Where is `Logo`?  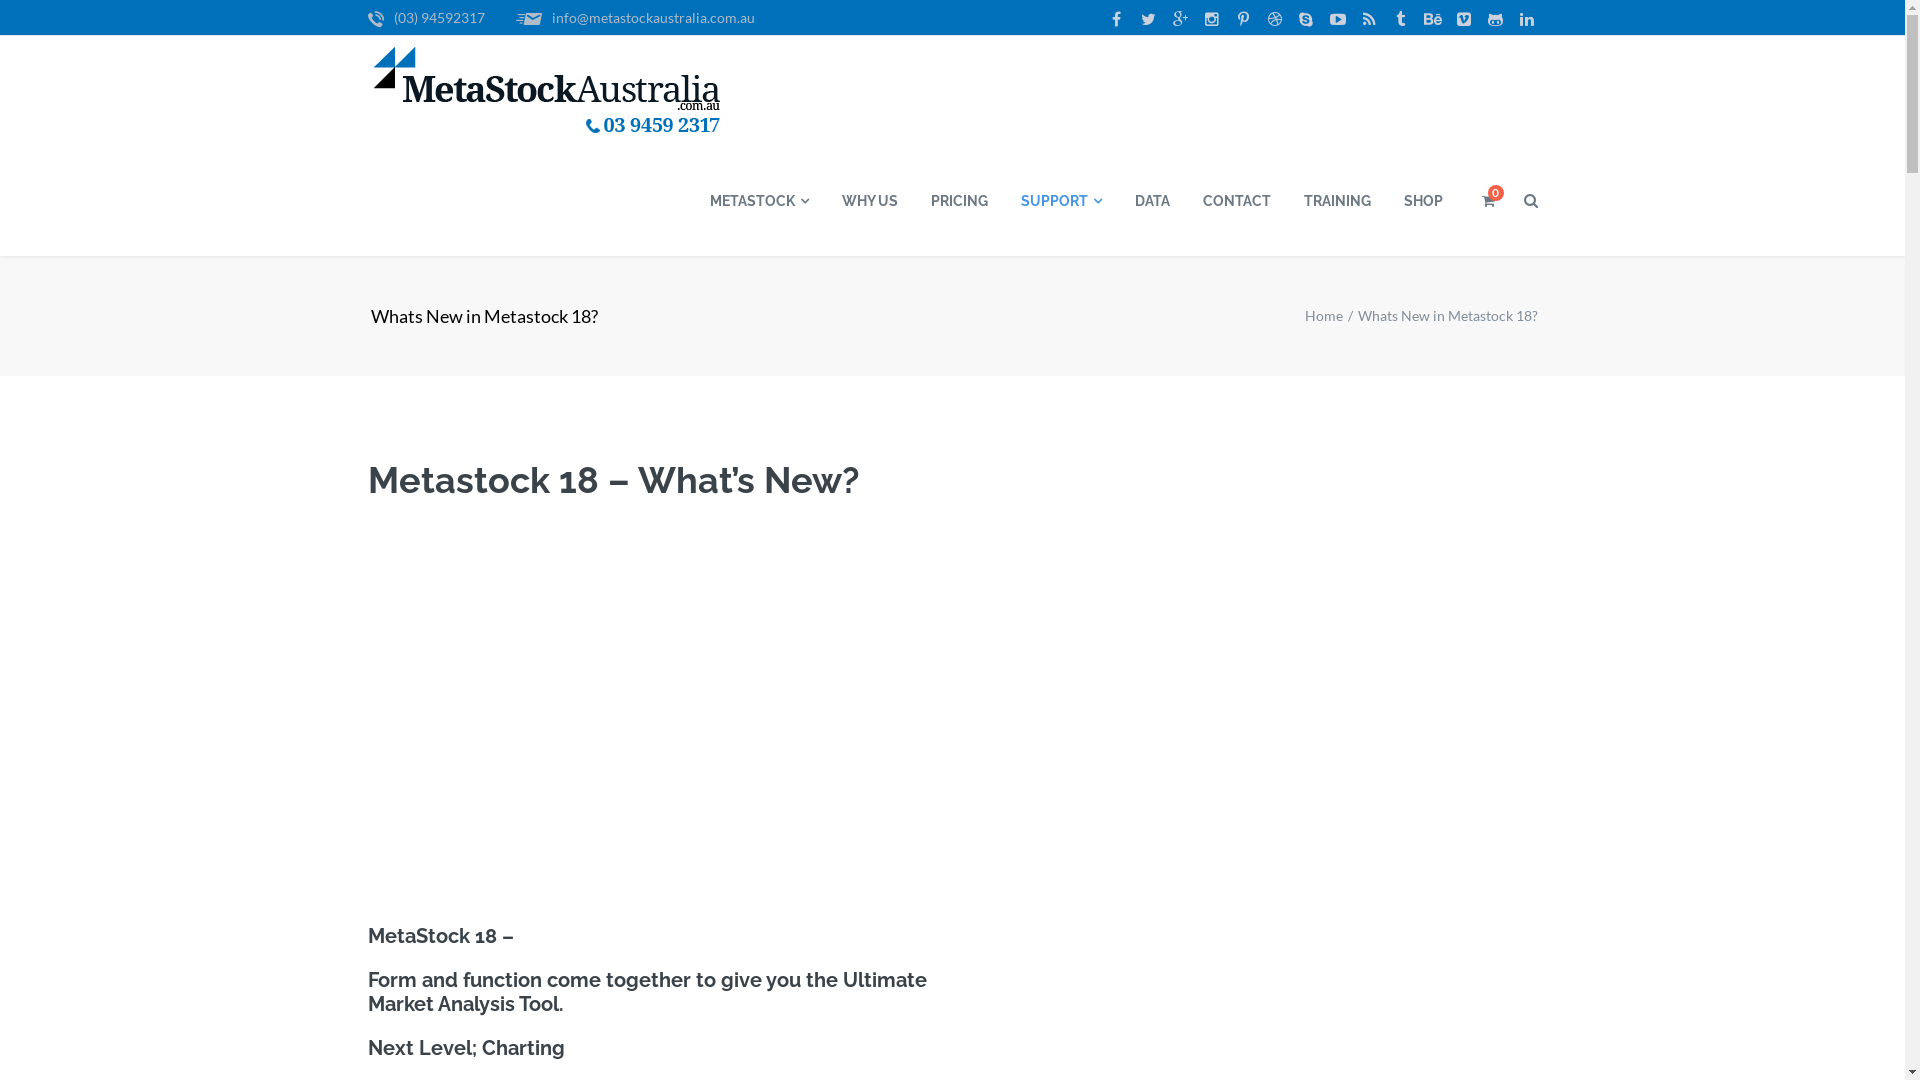 Logo is located at coordinates (548, 92).